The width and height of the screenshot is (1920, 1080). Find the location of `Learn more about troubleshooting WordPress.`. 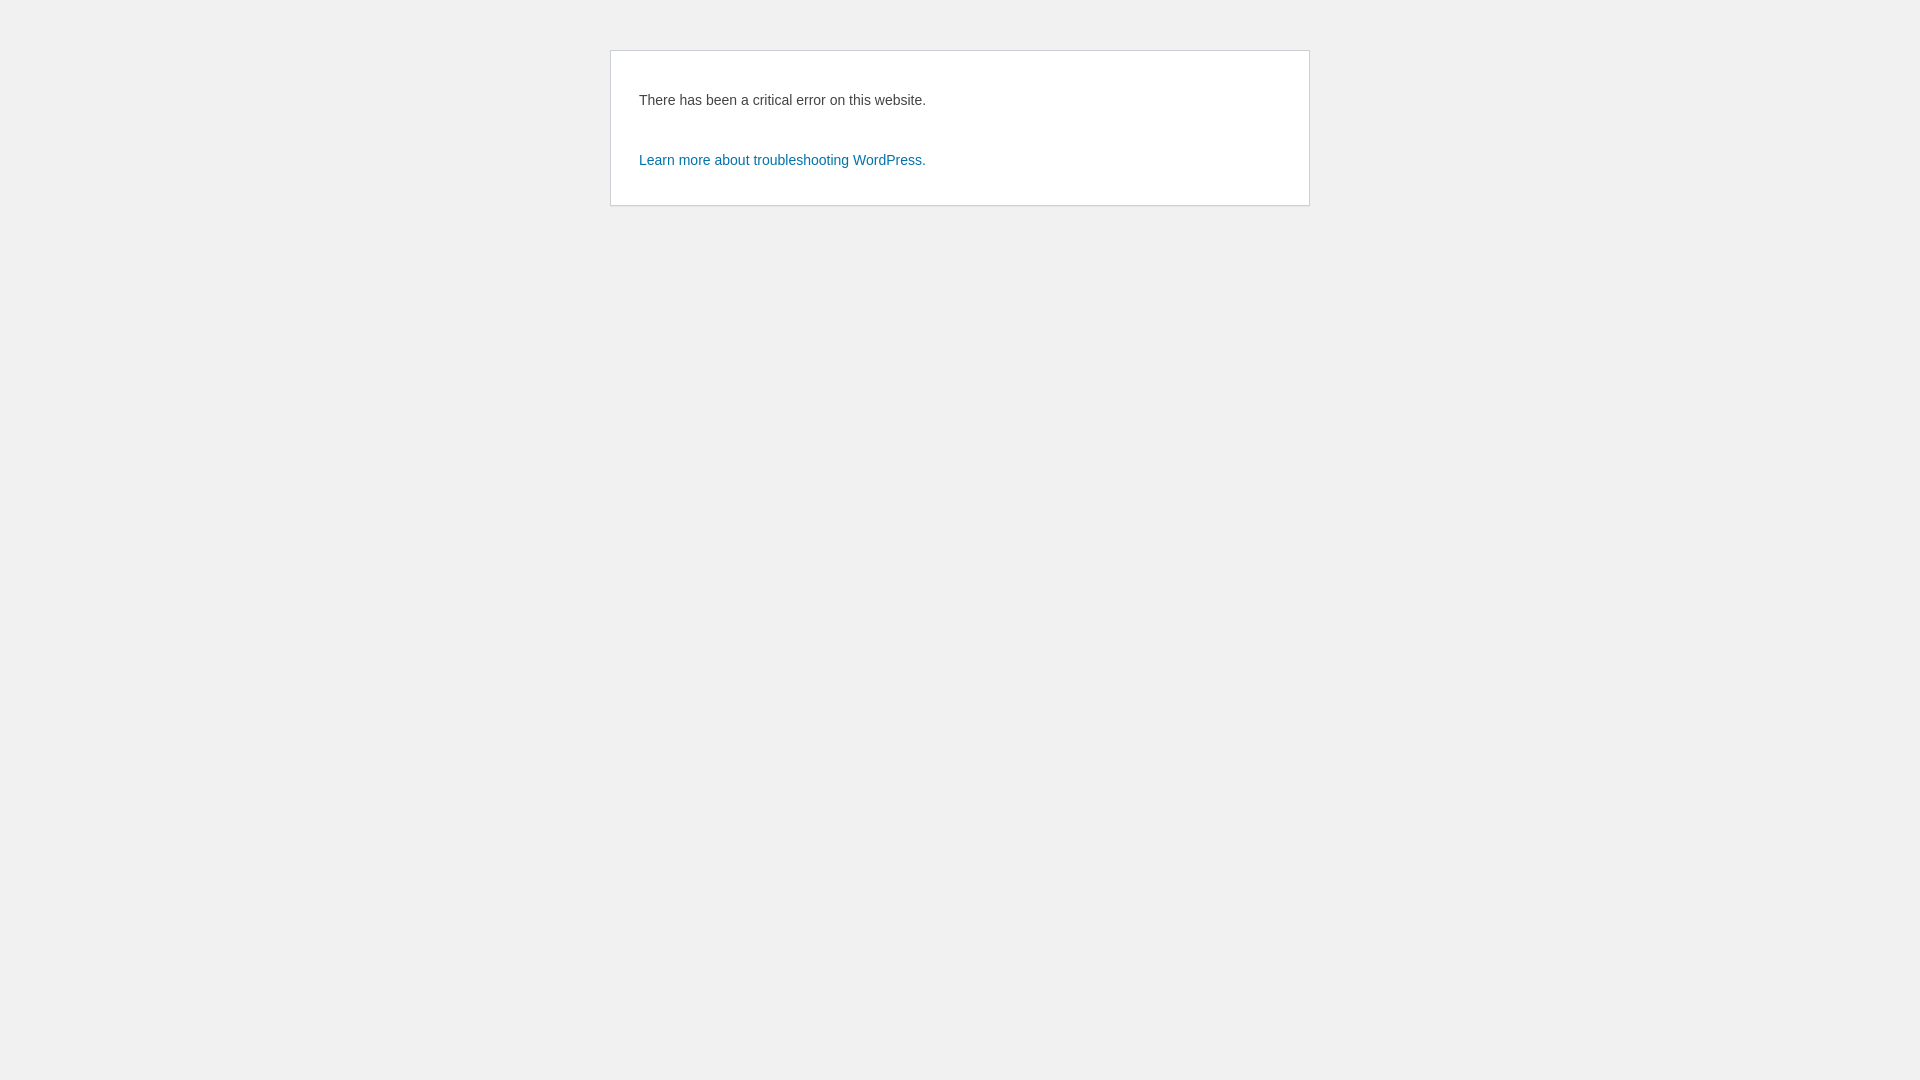

Learn more about troubleshooting WordPress. is located at coordinates (782, 160).